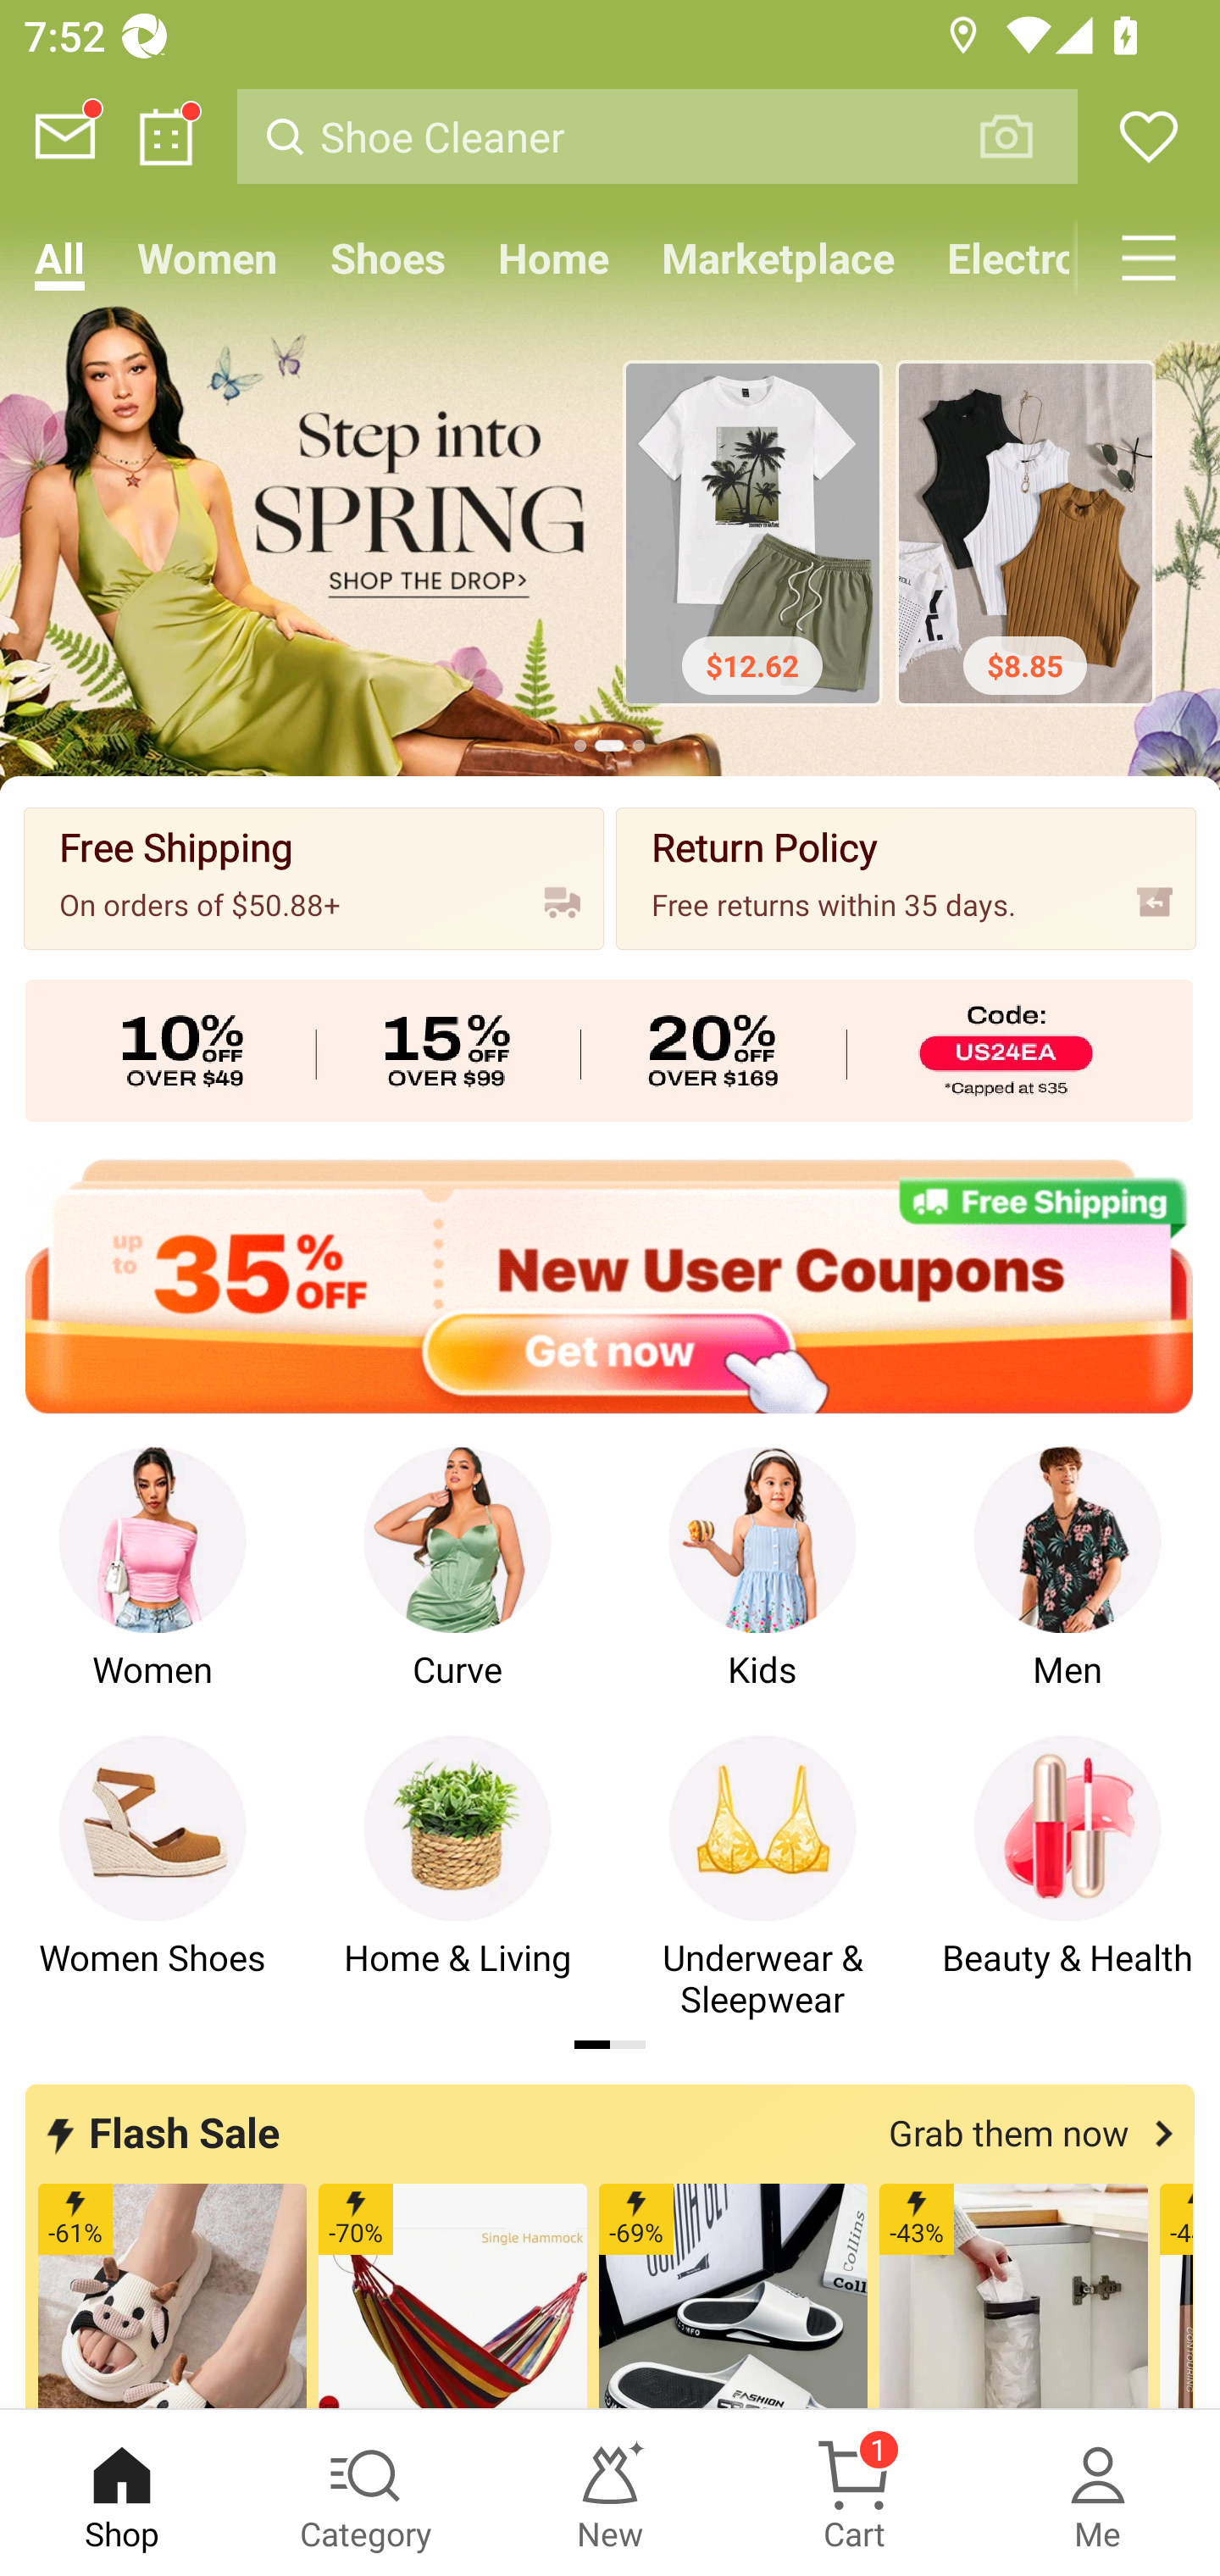  What do you see at coordinates (313, 878) in the screenshot?
I see `Free Shipping On orders of $50.88+` at bounding box center [313, 878].